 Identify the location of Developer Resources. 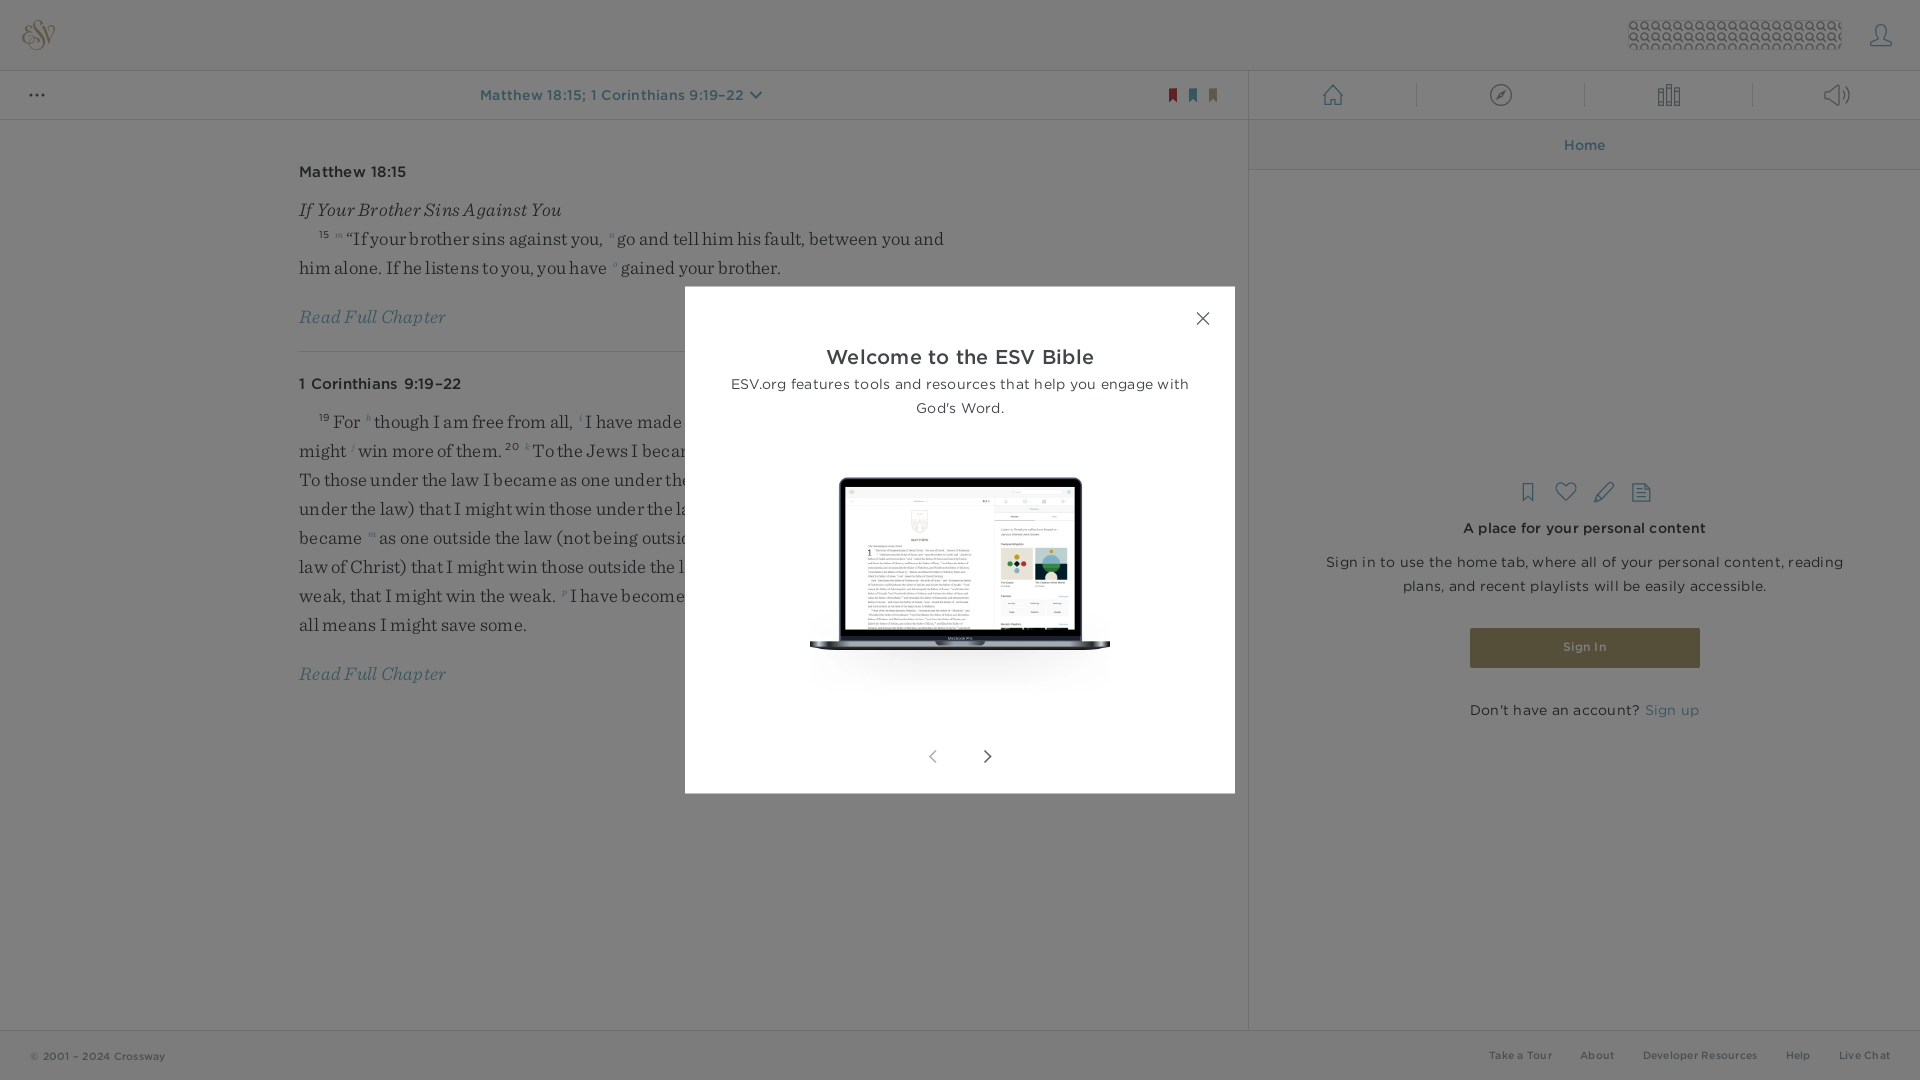
(1698, 1054).